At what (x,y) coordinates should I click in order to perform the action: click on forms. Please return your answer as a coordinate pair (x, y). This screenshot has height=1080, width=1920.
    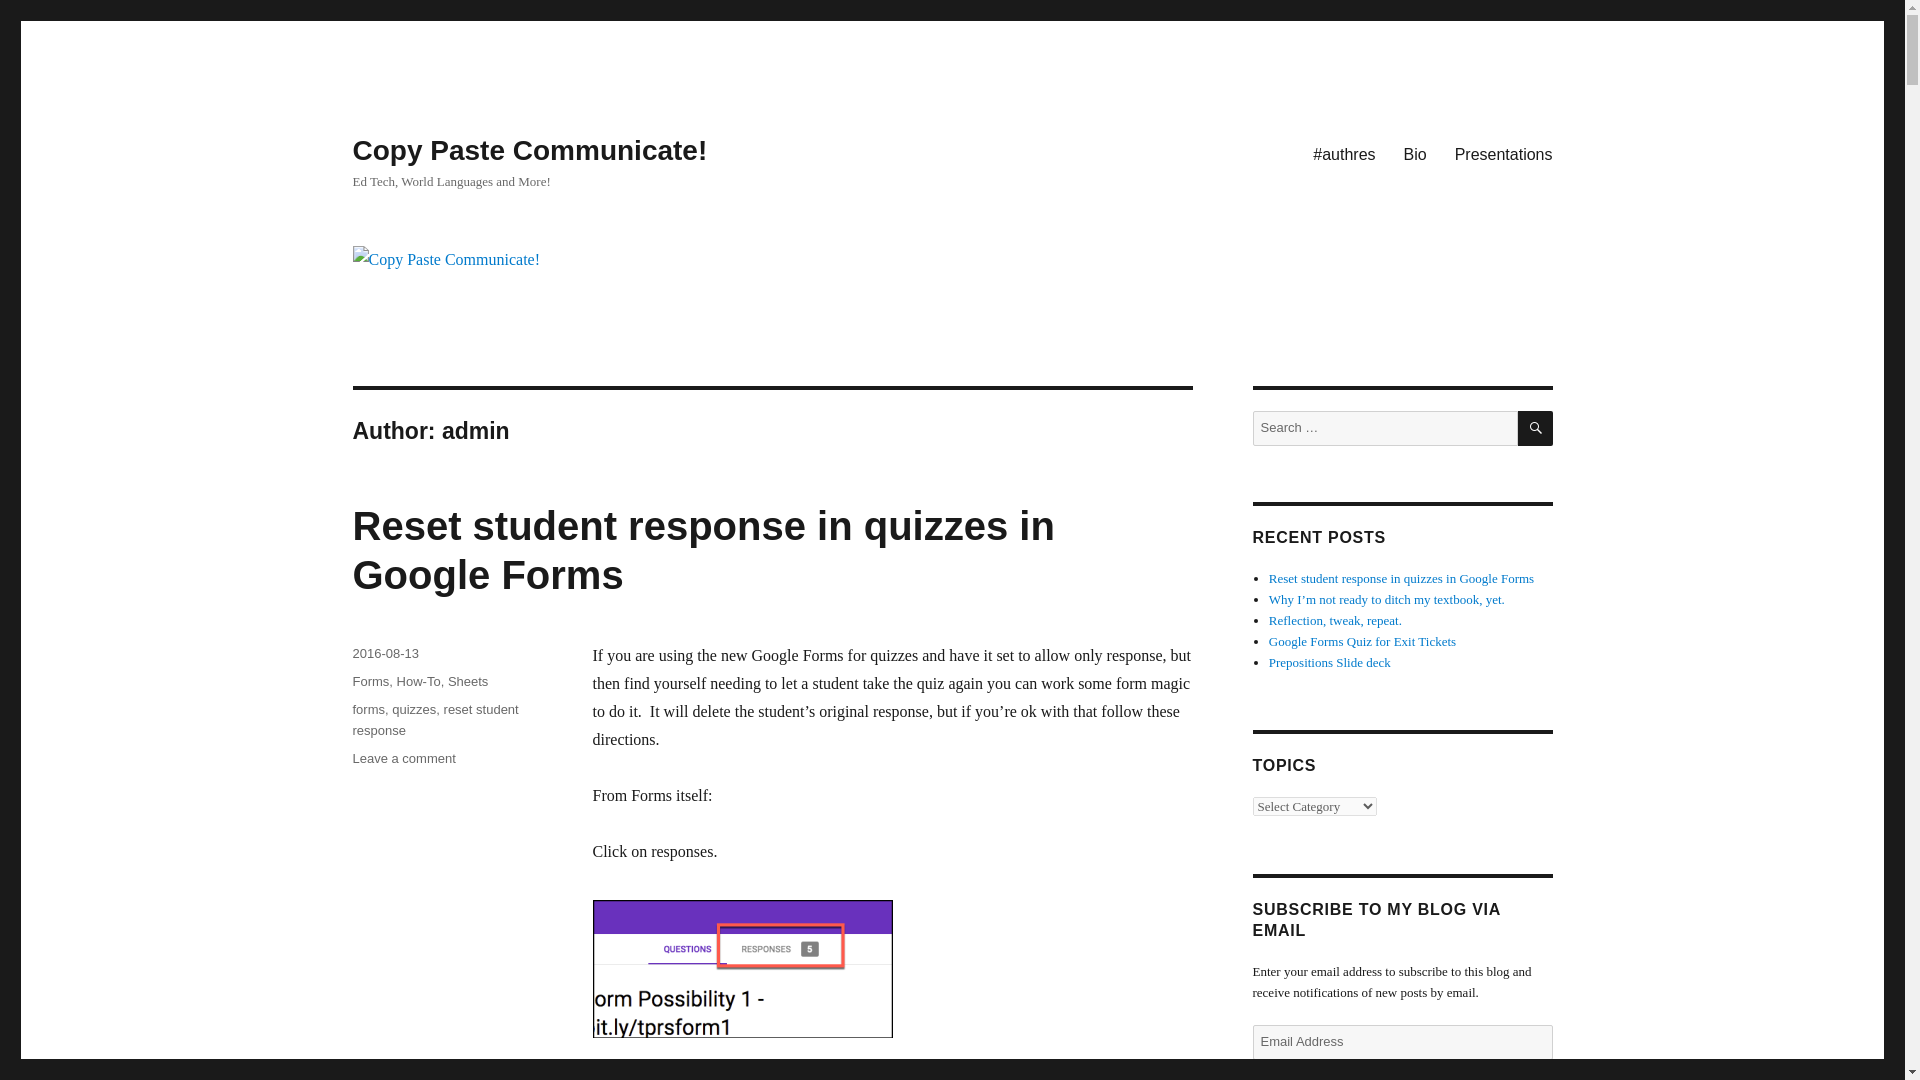
    Looking at the image, I should click on (368, 710).